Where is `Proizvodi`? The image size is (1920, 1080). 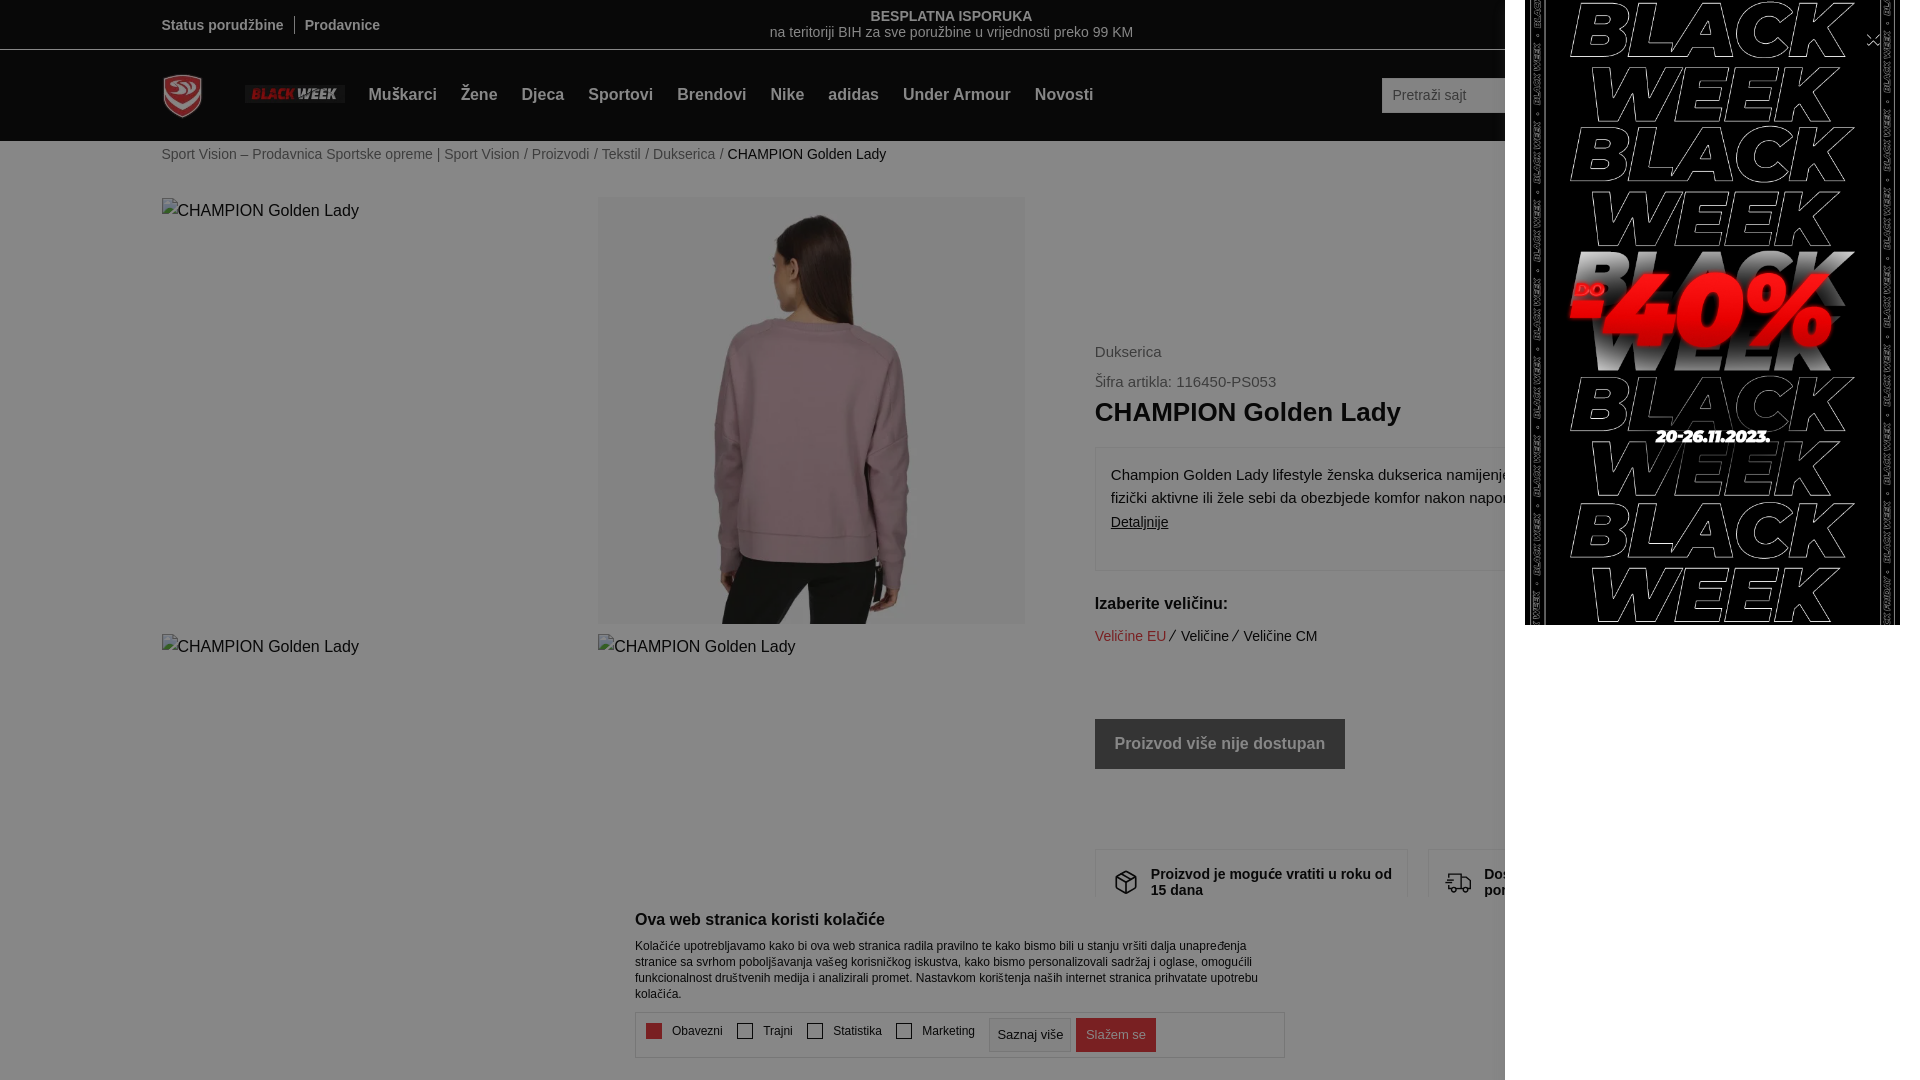
Proizvodi is located at coordinates (561, 154).